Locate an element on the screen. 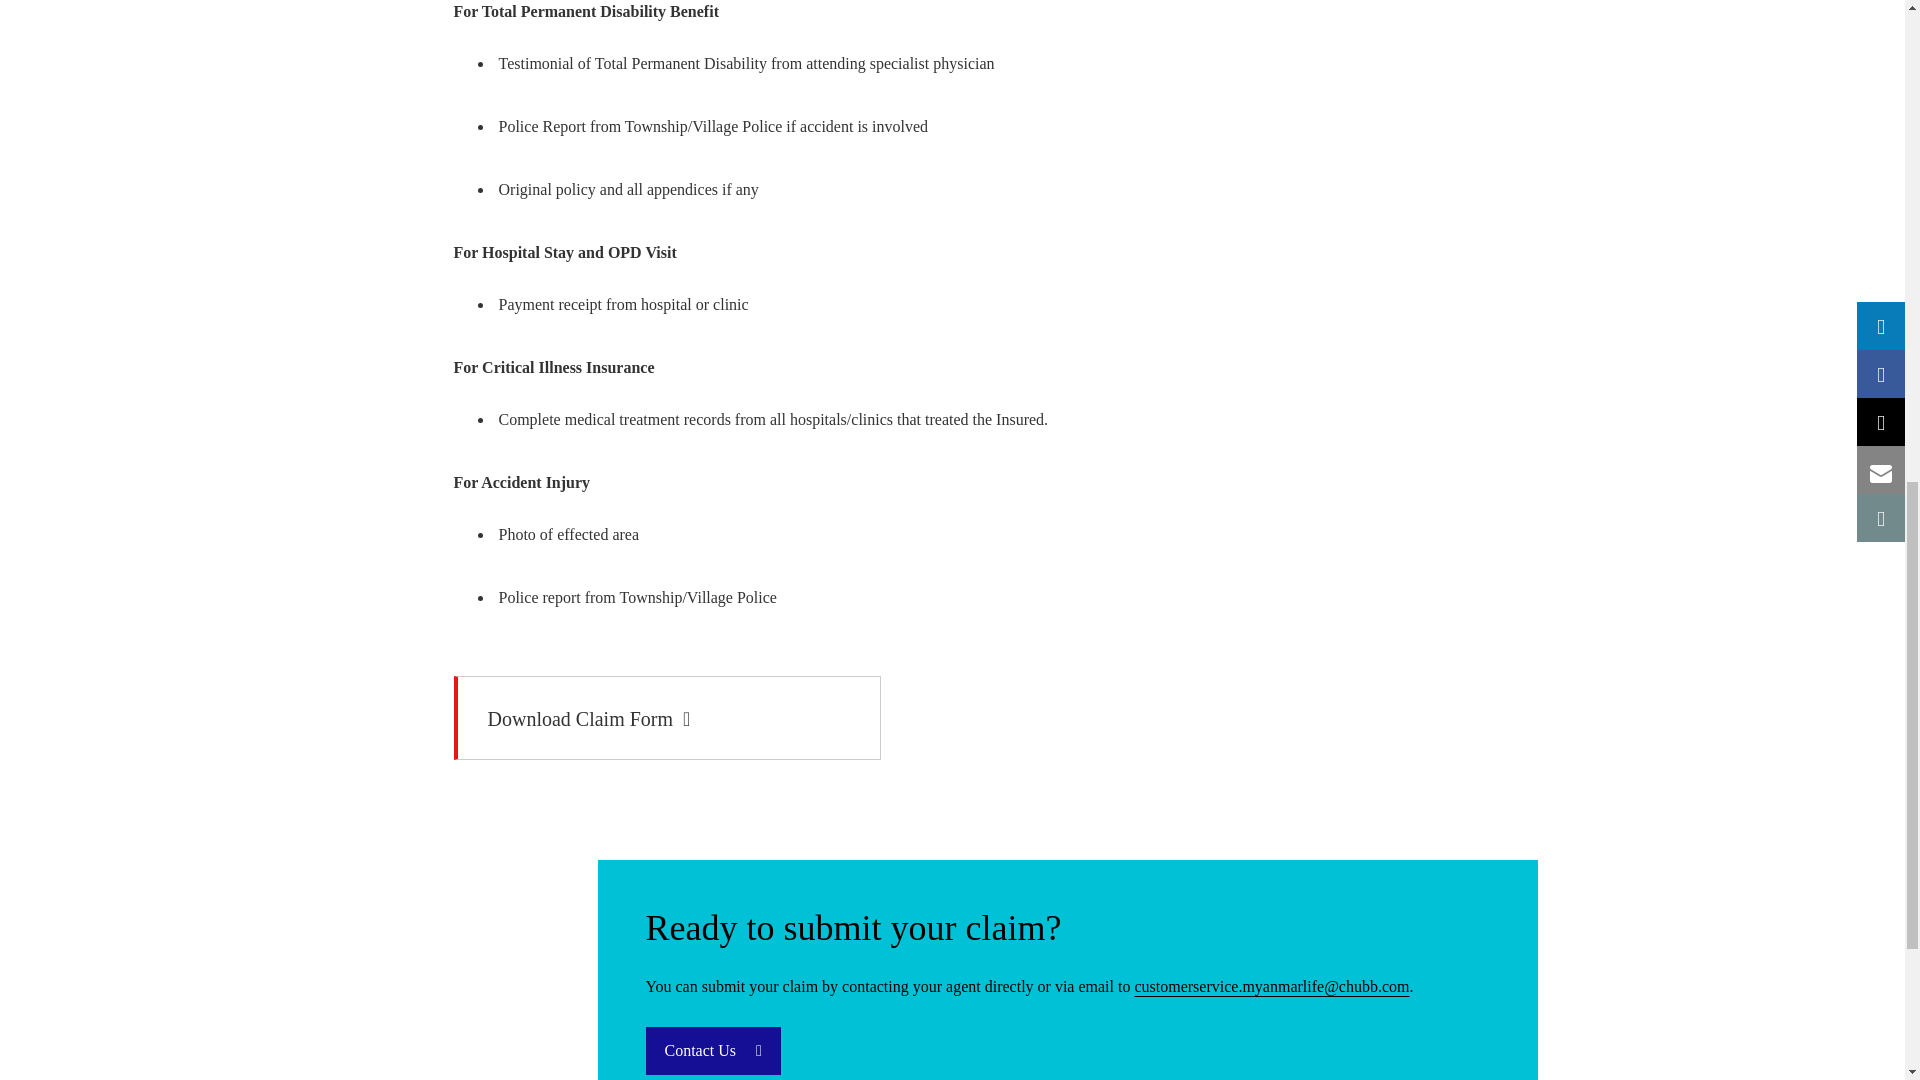  Contact Us is located at coordinates (713, 1050).